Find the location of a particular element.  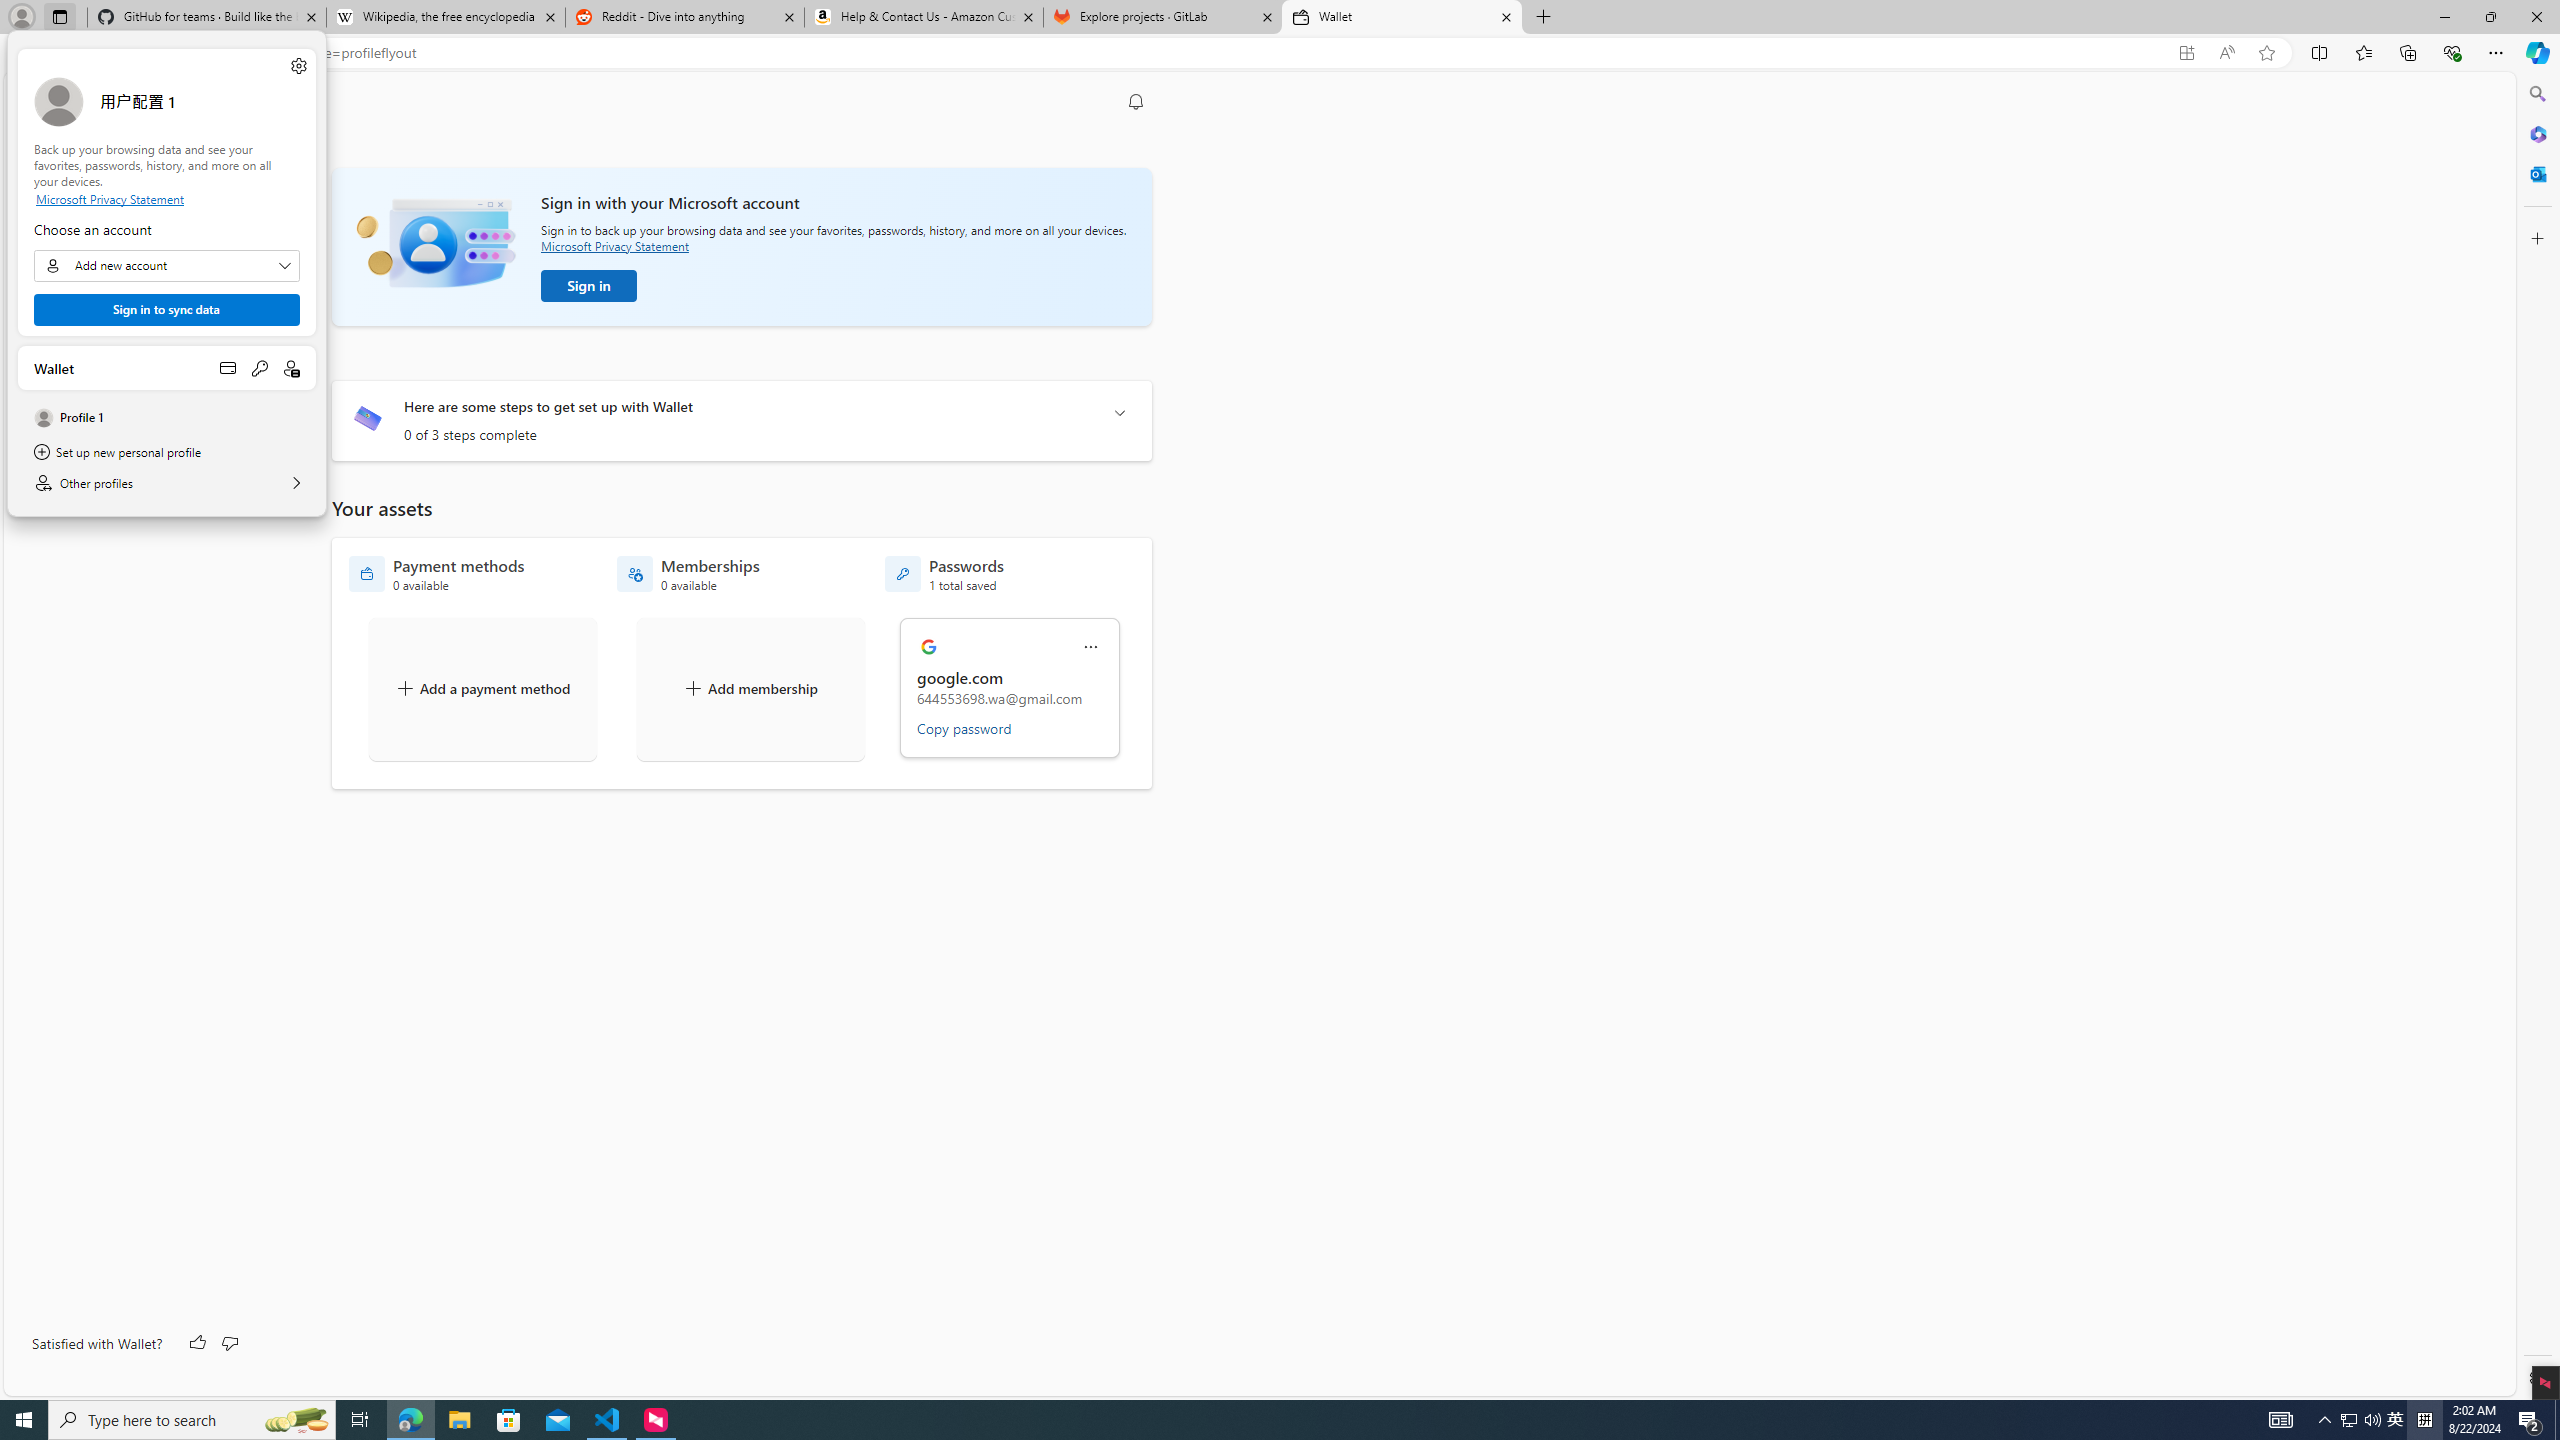

Notification Chevron is located at coordinates (166, 266).